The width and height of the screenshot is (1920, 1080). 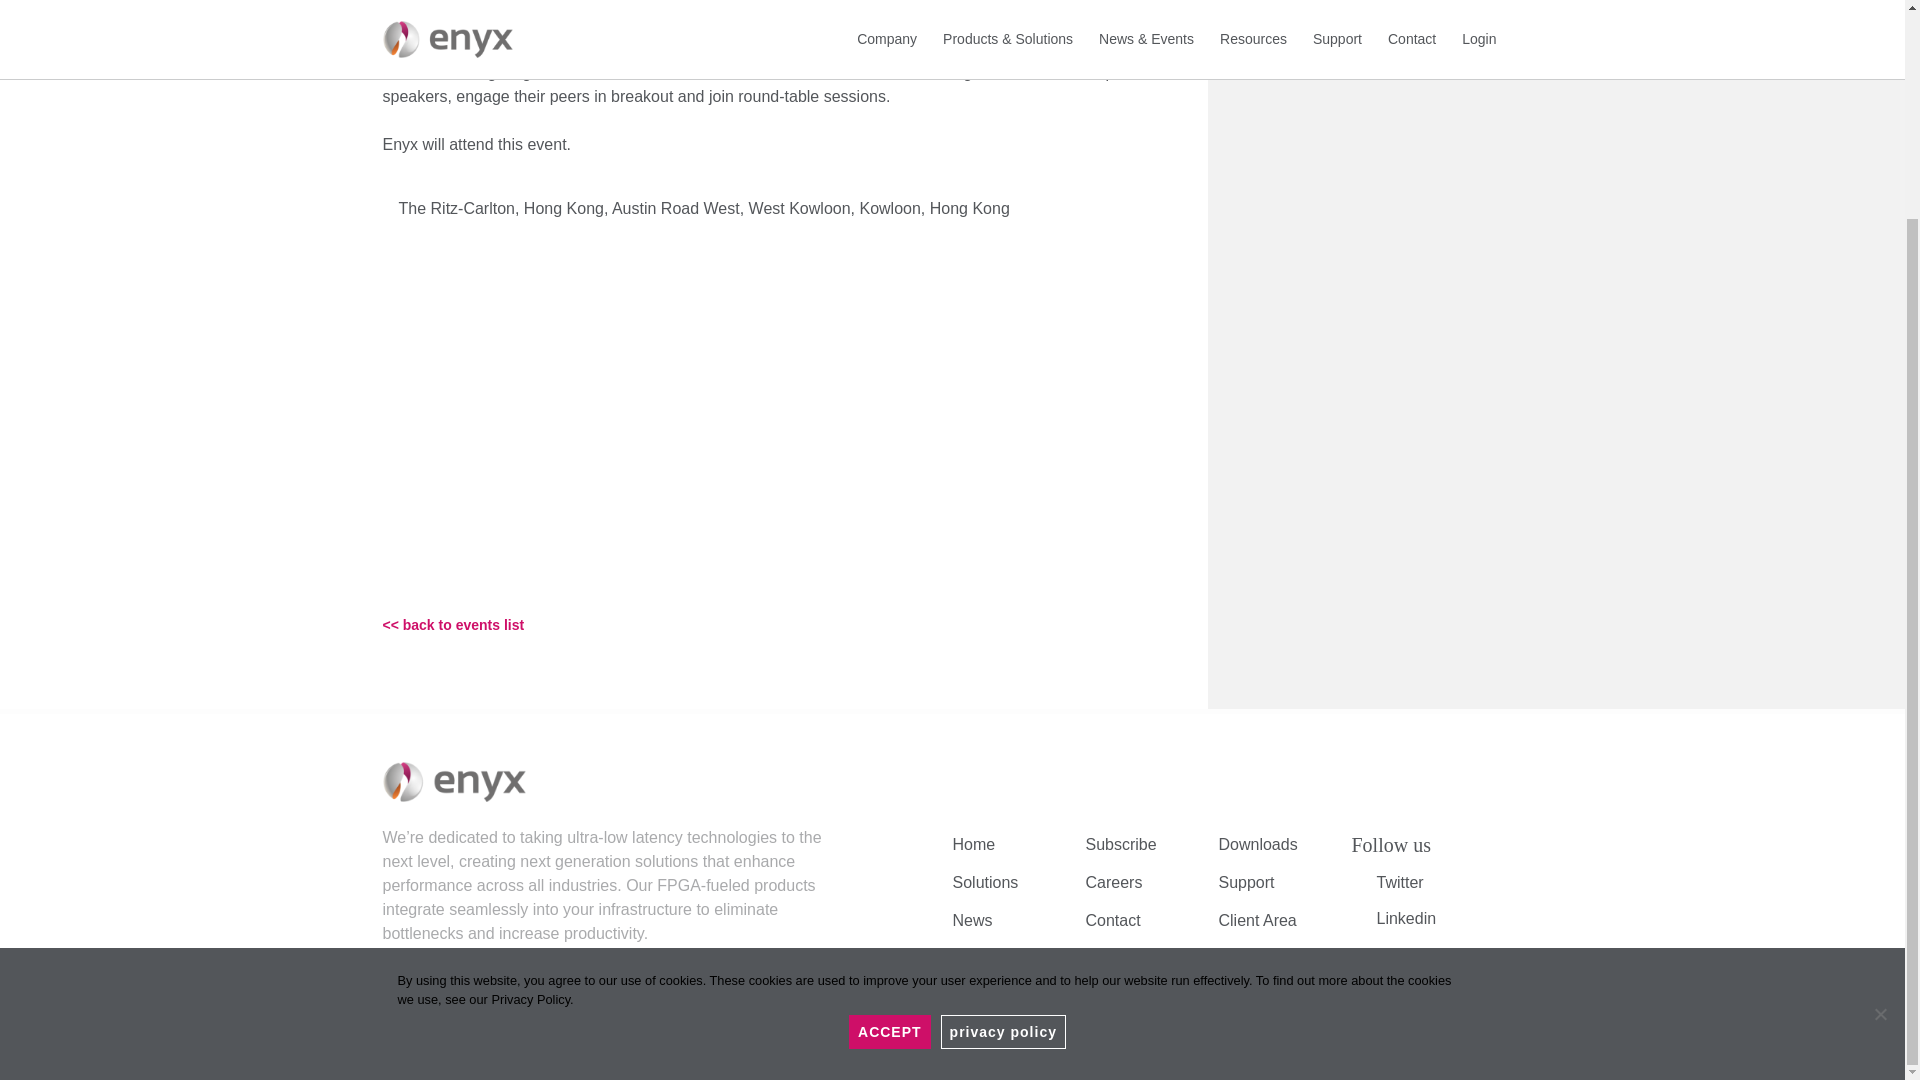 I want to click on Home, so click(x=973, y=844).